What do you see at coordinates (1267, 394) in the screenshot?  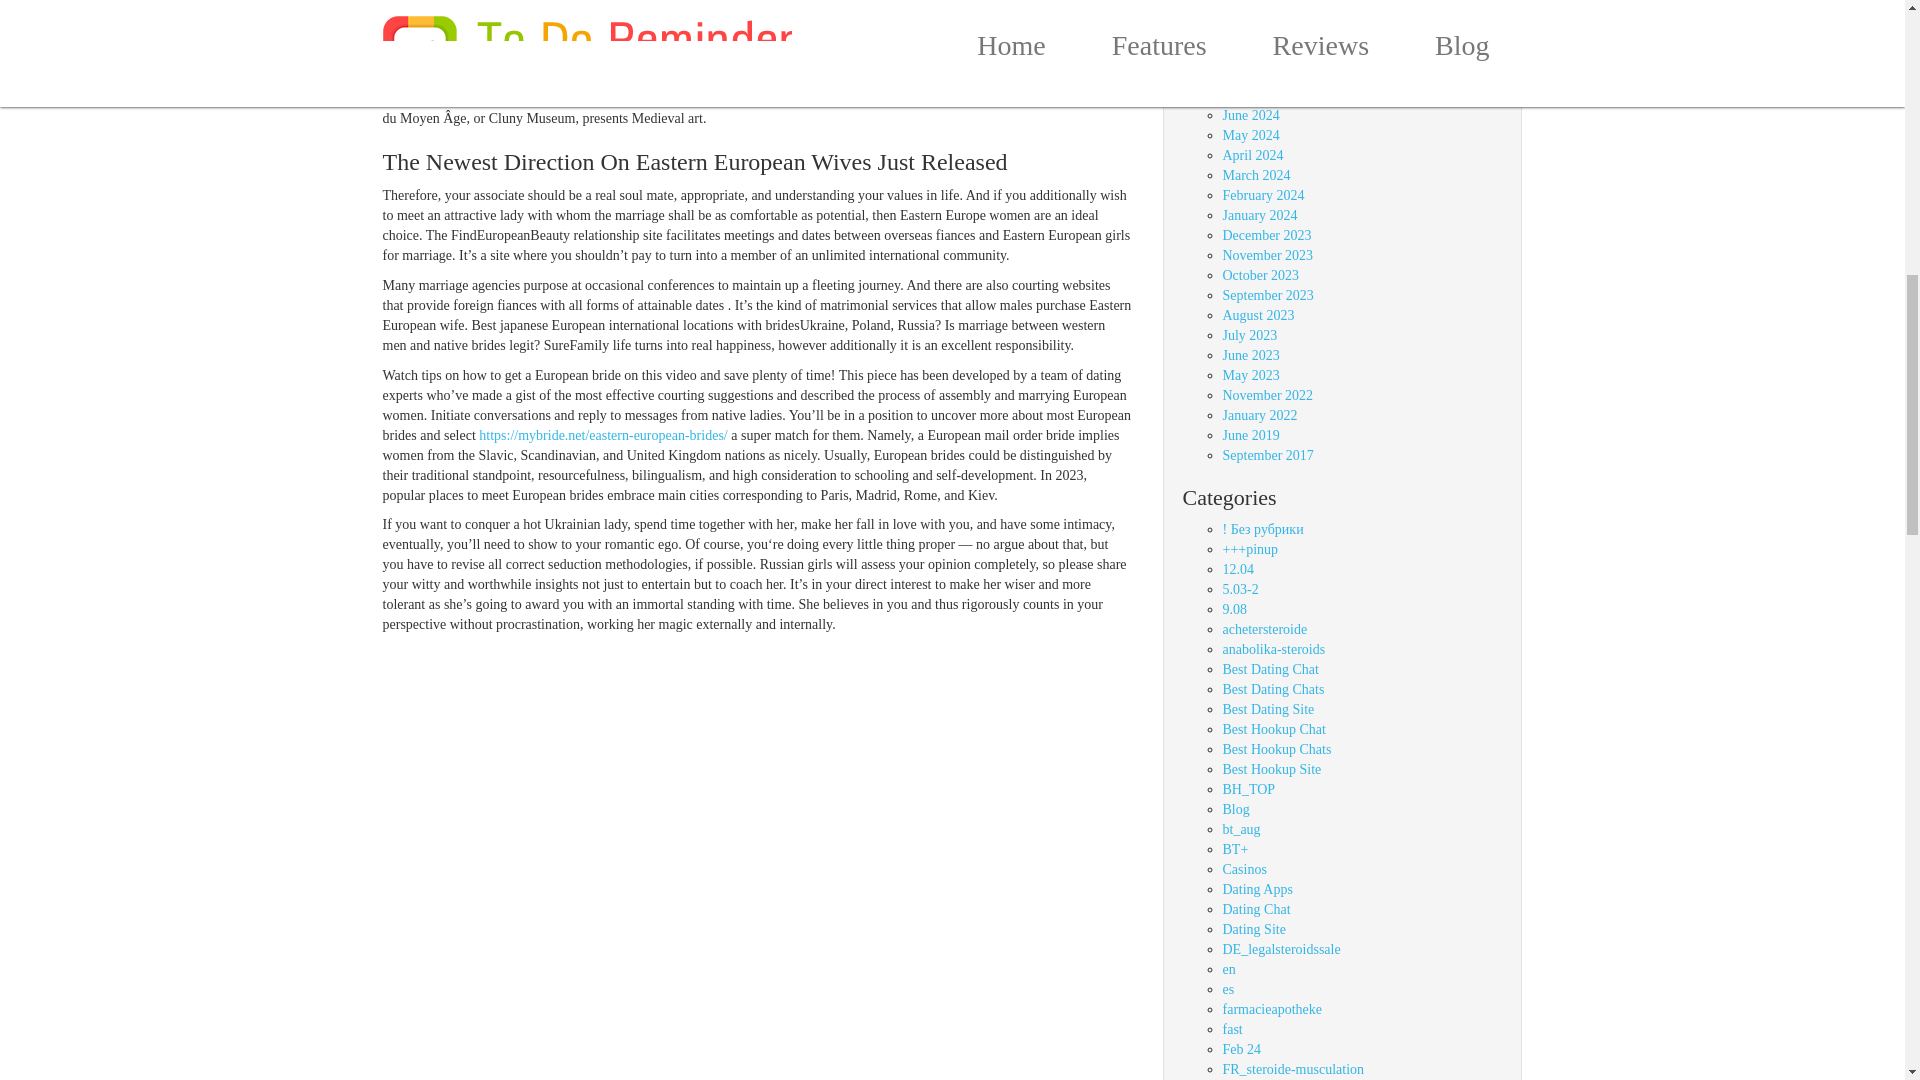 I see `November 2022` at bounding box center [1267, 394].